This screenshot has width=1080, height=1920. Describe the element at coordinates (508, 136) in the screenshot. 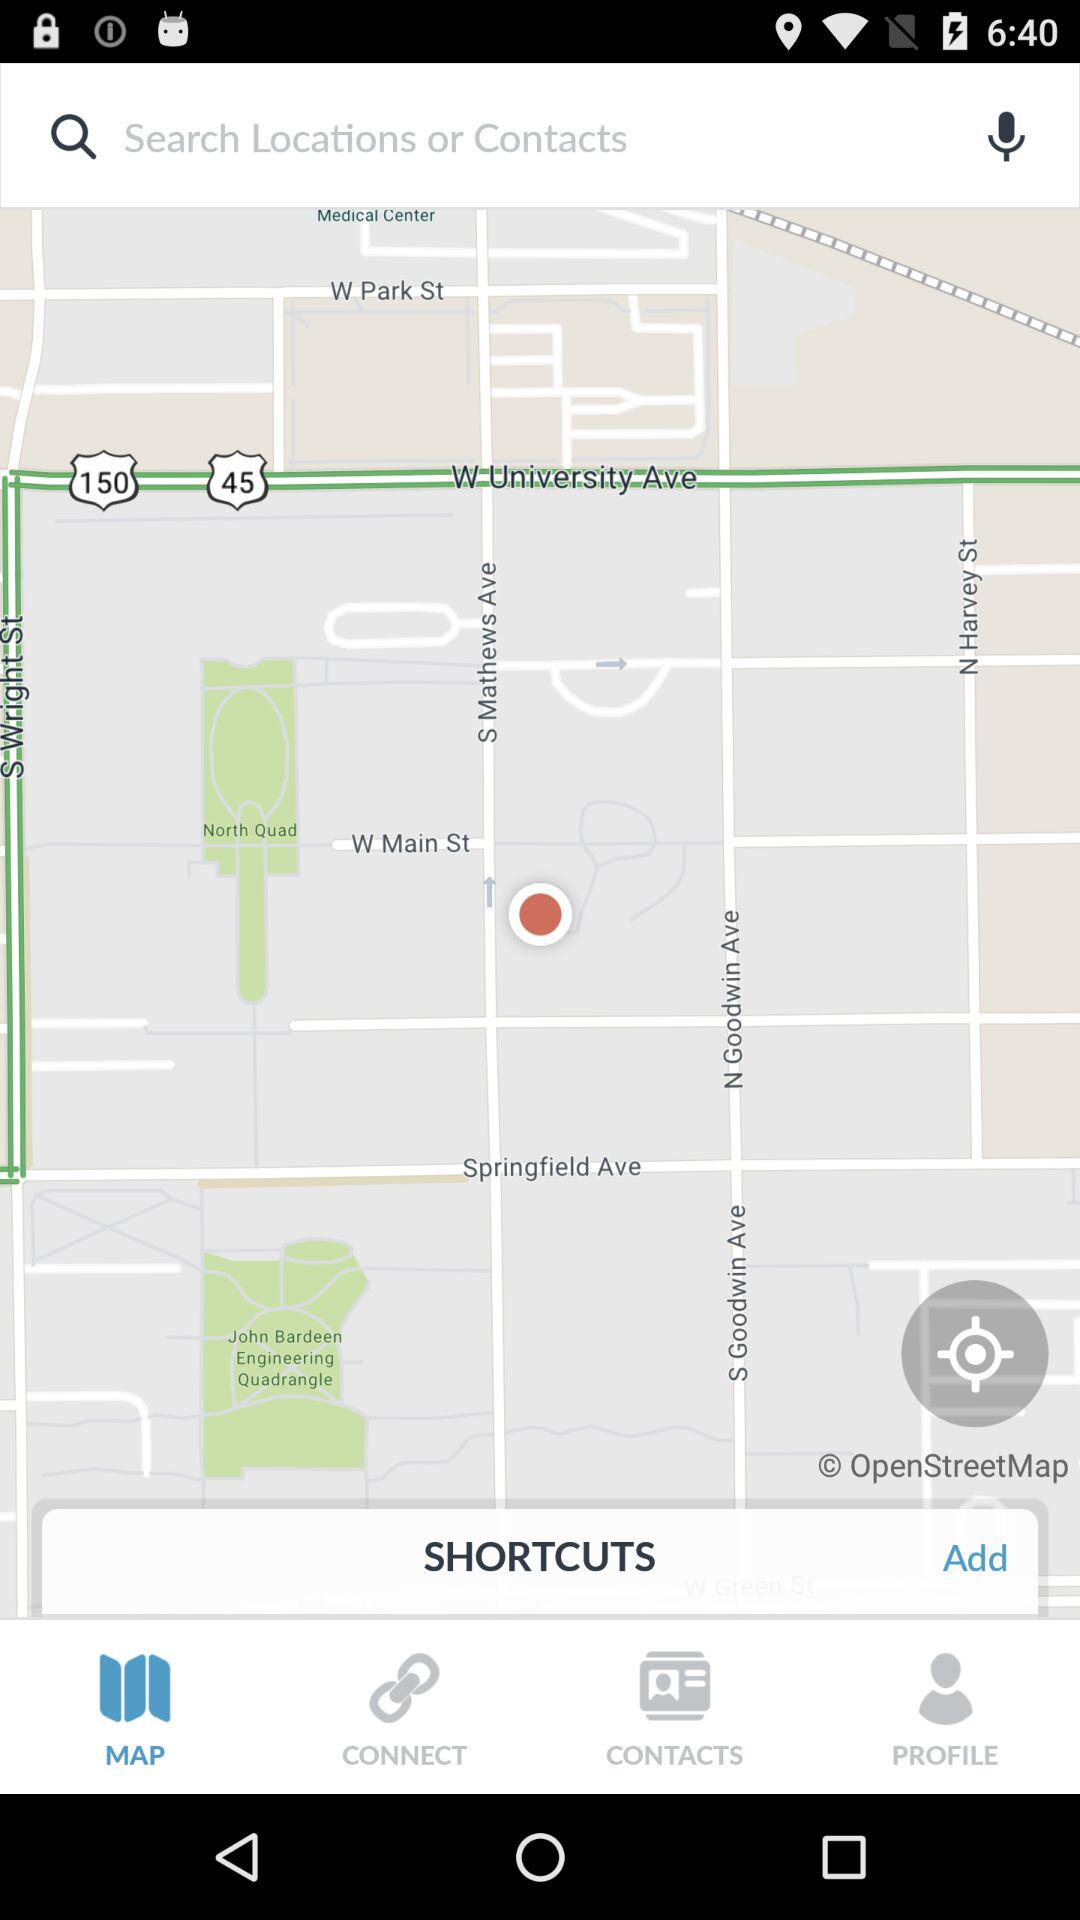

I see `search bar` at that location.